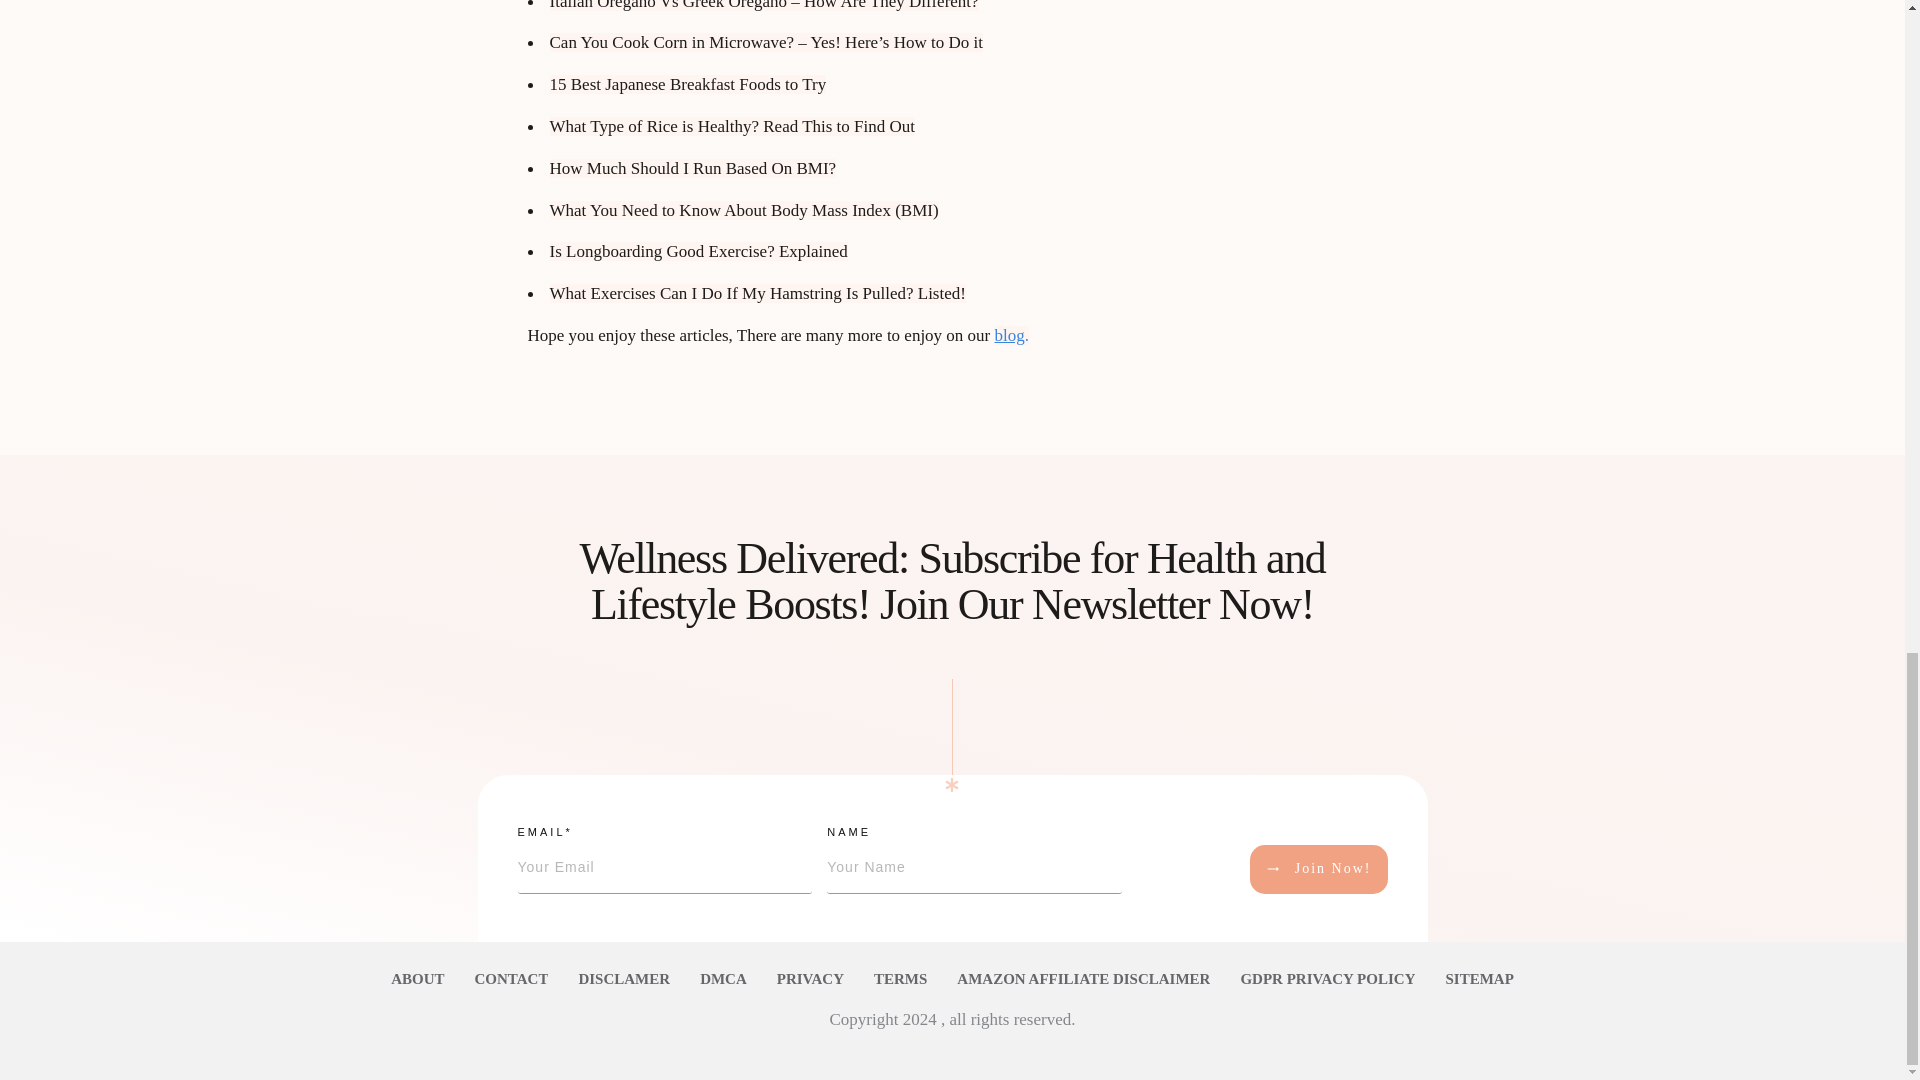 The width and height of the screenshot is (1920, 1080). Describe the element at coordinates (1012, 335) in the screenshot. I see `blog.` at that location.